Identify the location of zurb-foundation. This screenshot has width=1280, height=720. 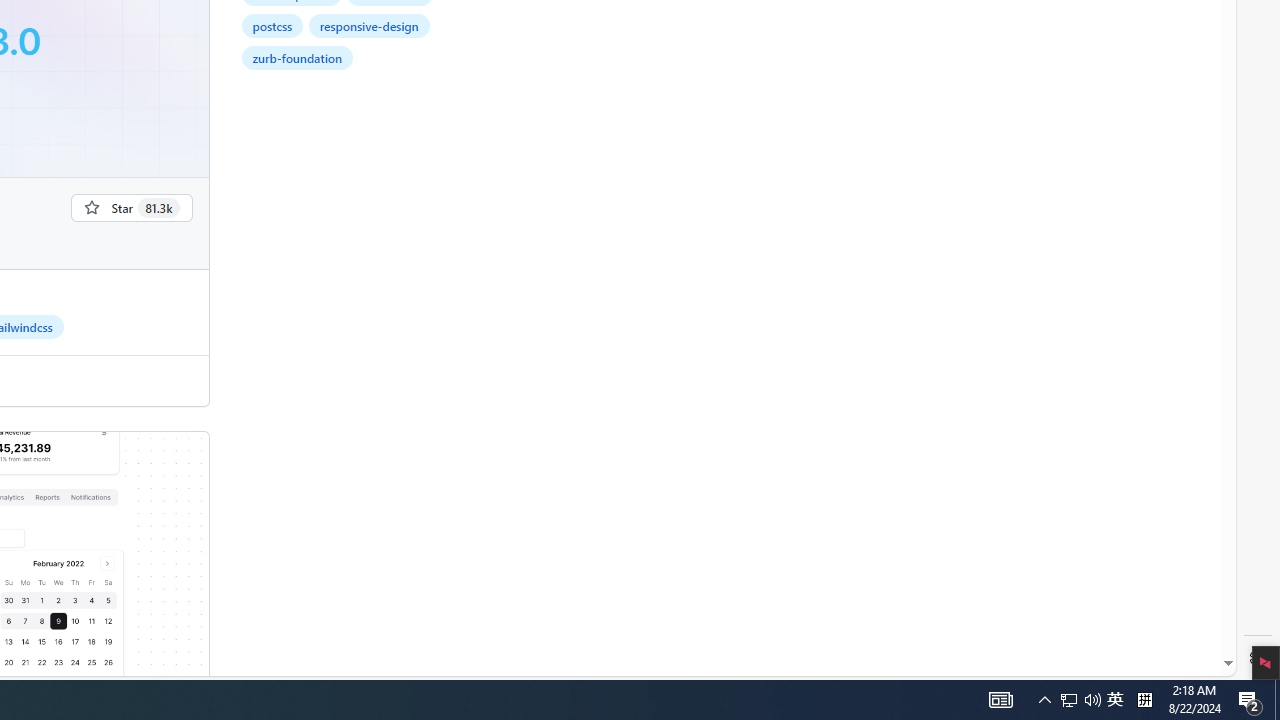
(297, 58).